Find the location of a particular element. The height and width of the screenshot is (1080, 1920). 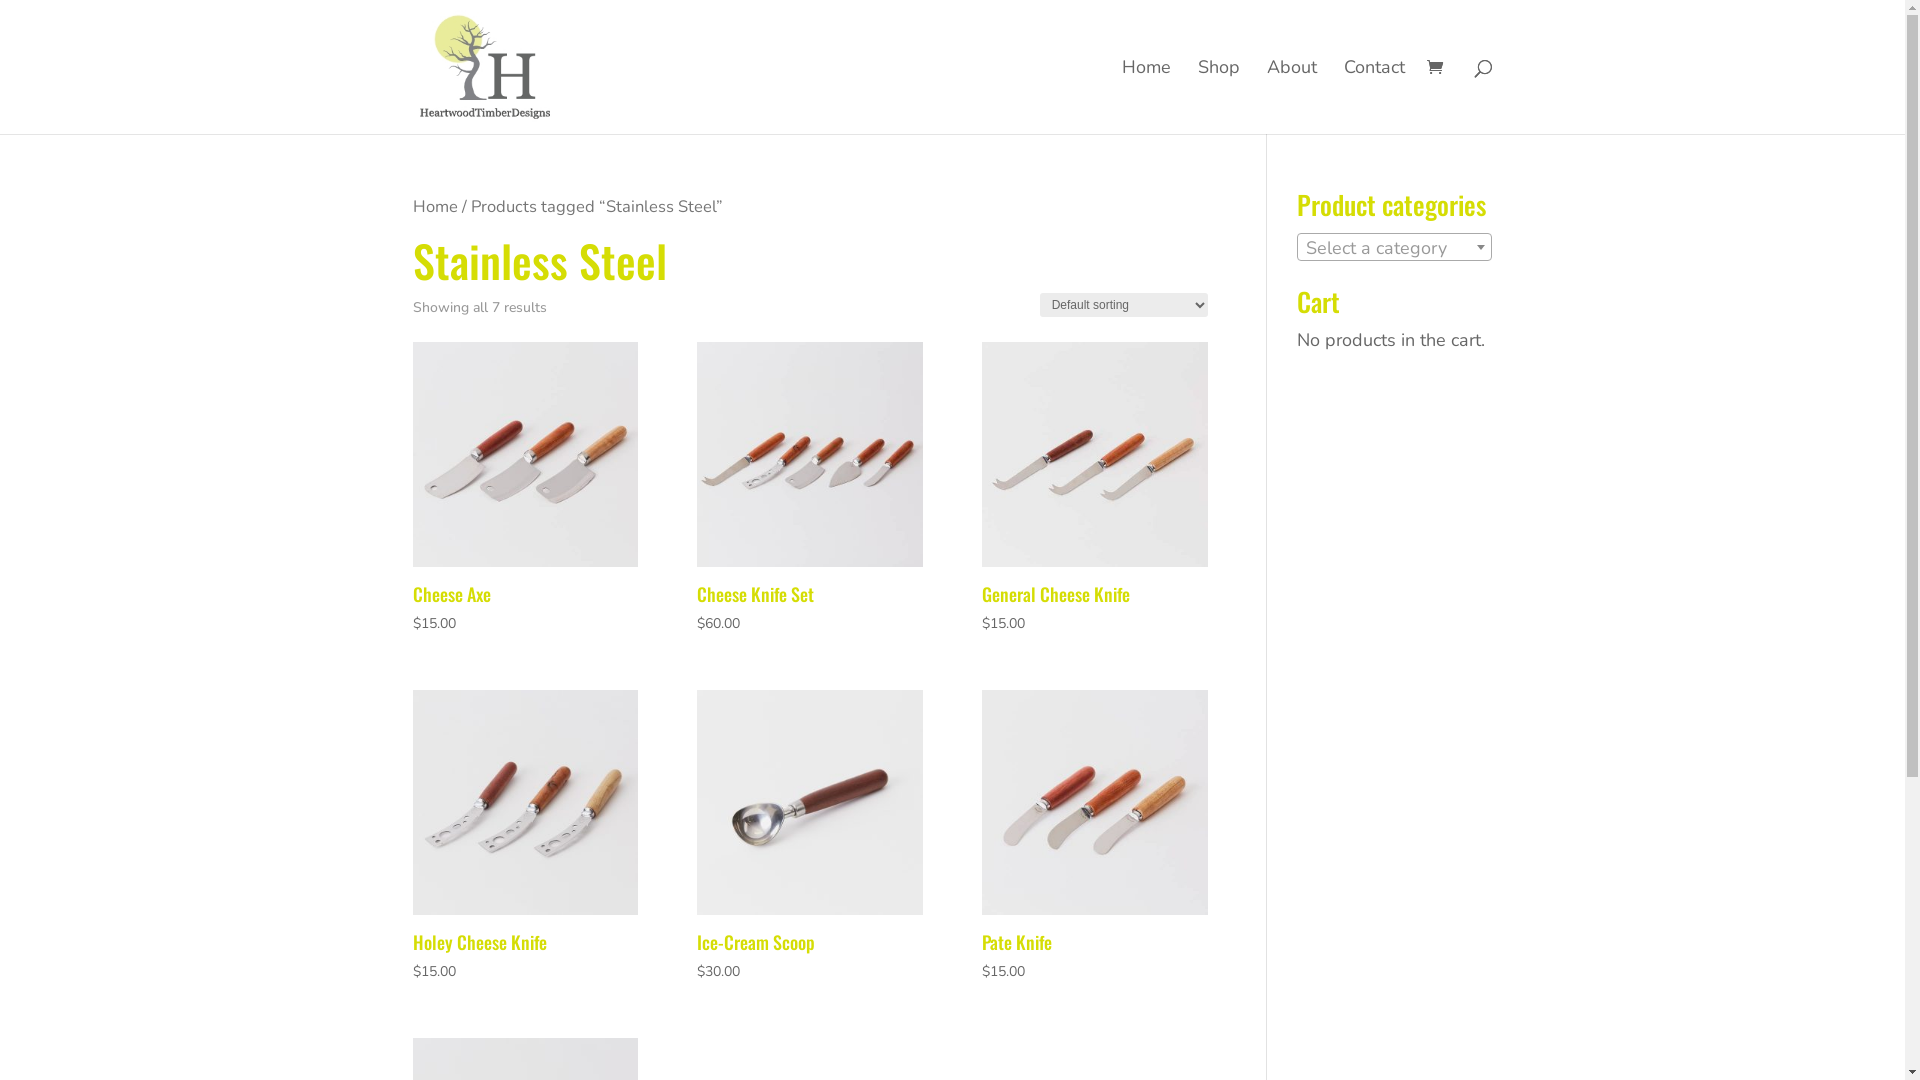

Ice-Cream Scoop
$30.00 is located at coordinates (810, 837).